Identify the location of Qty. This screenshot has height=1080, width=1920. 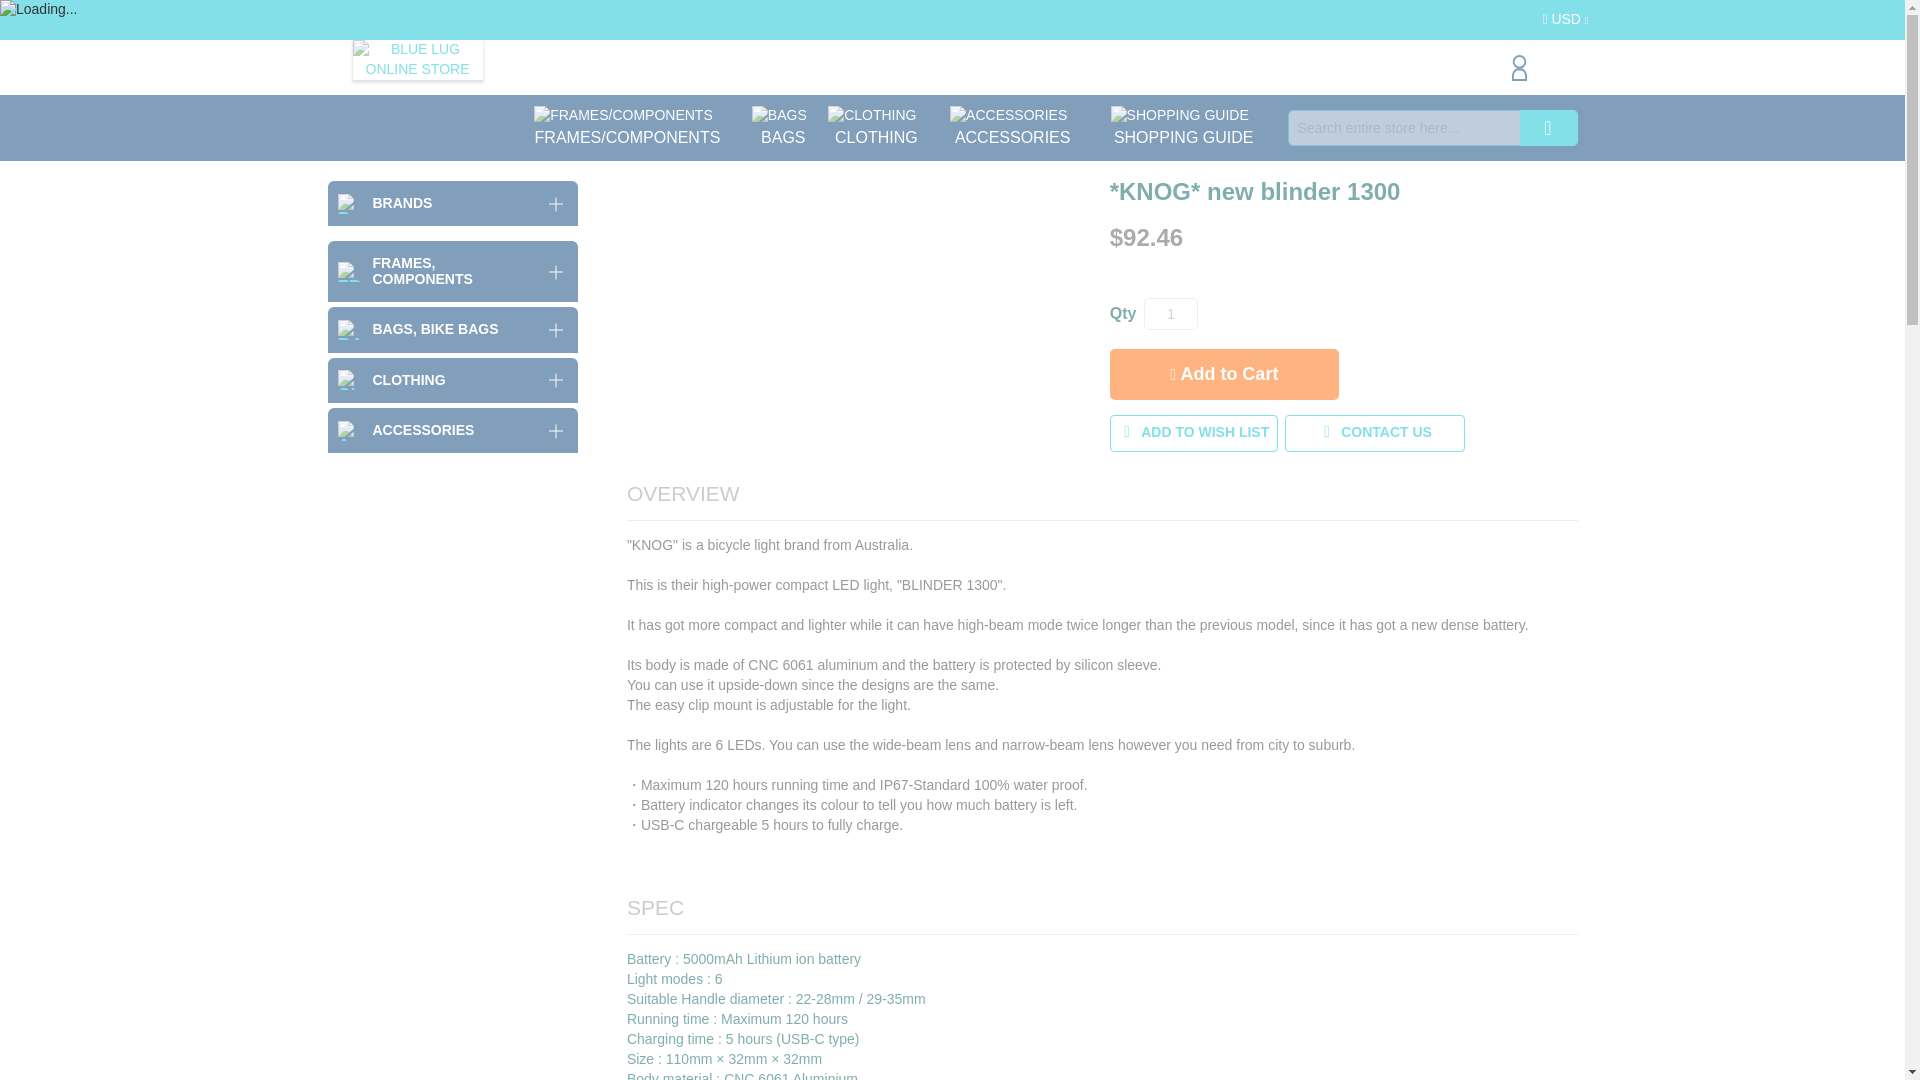
(1171, 314).